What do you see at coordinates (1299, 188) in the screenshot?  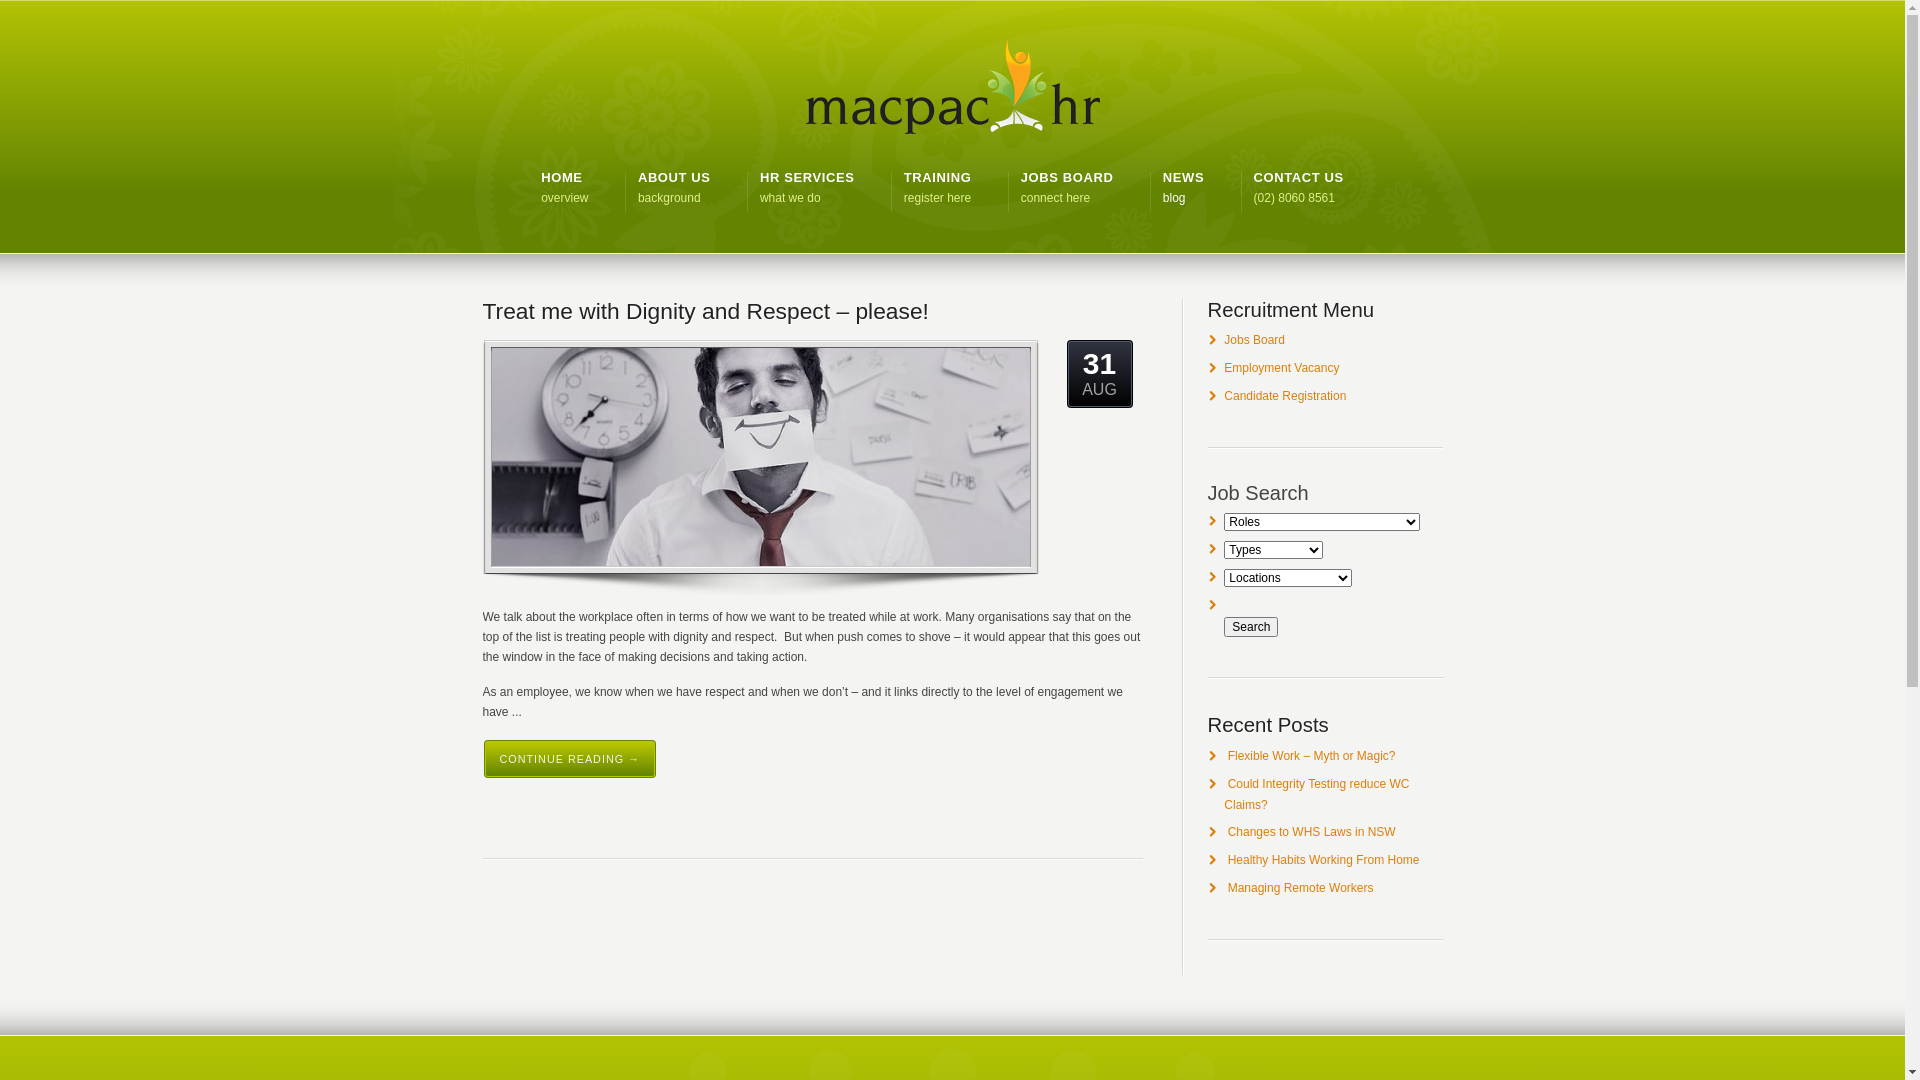 I see `CONTACT US
(02) 8060 8561` at bounding box center [1299, 188].